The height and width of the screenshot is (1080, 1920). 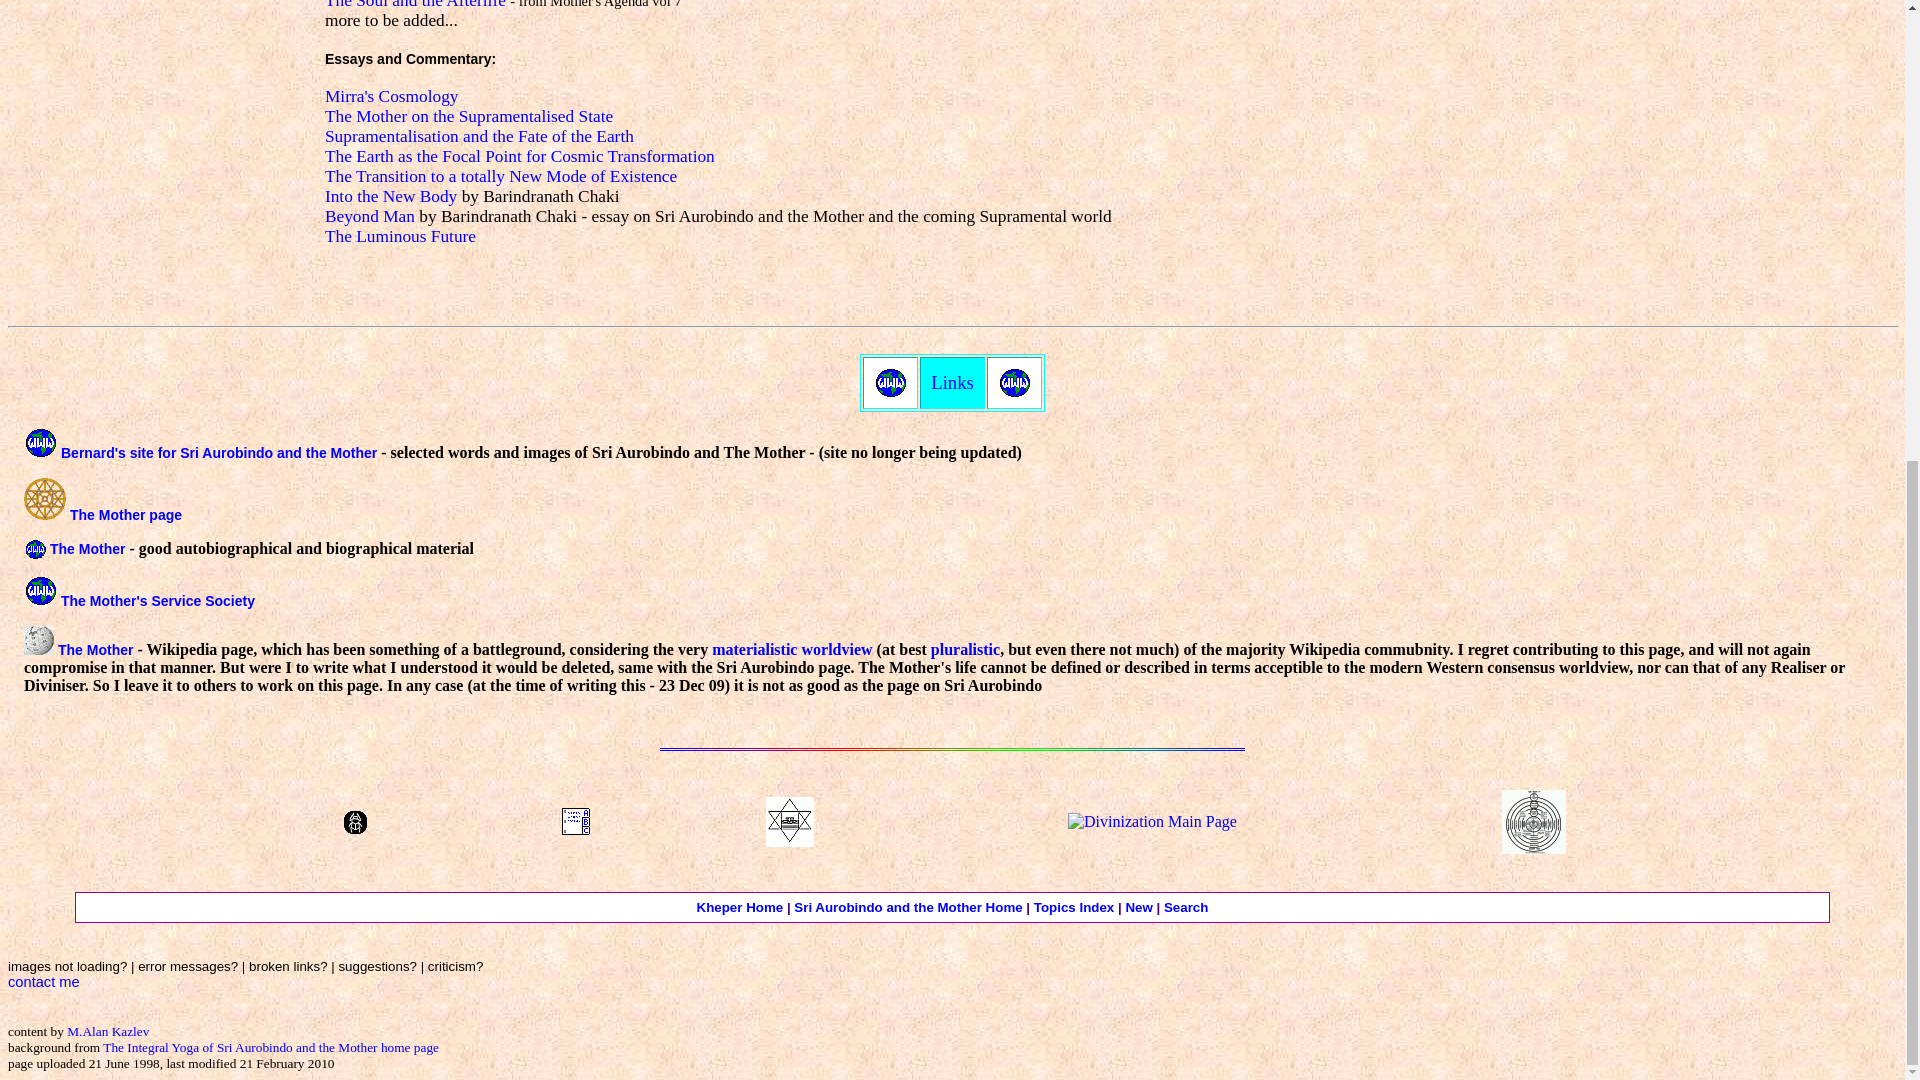 I want to click on The Mother page, so click(x=126, y=514).